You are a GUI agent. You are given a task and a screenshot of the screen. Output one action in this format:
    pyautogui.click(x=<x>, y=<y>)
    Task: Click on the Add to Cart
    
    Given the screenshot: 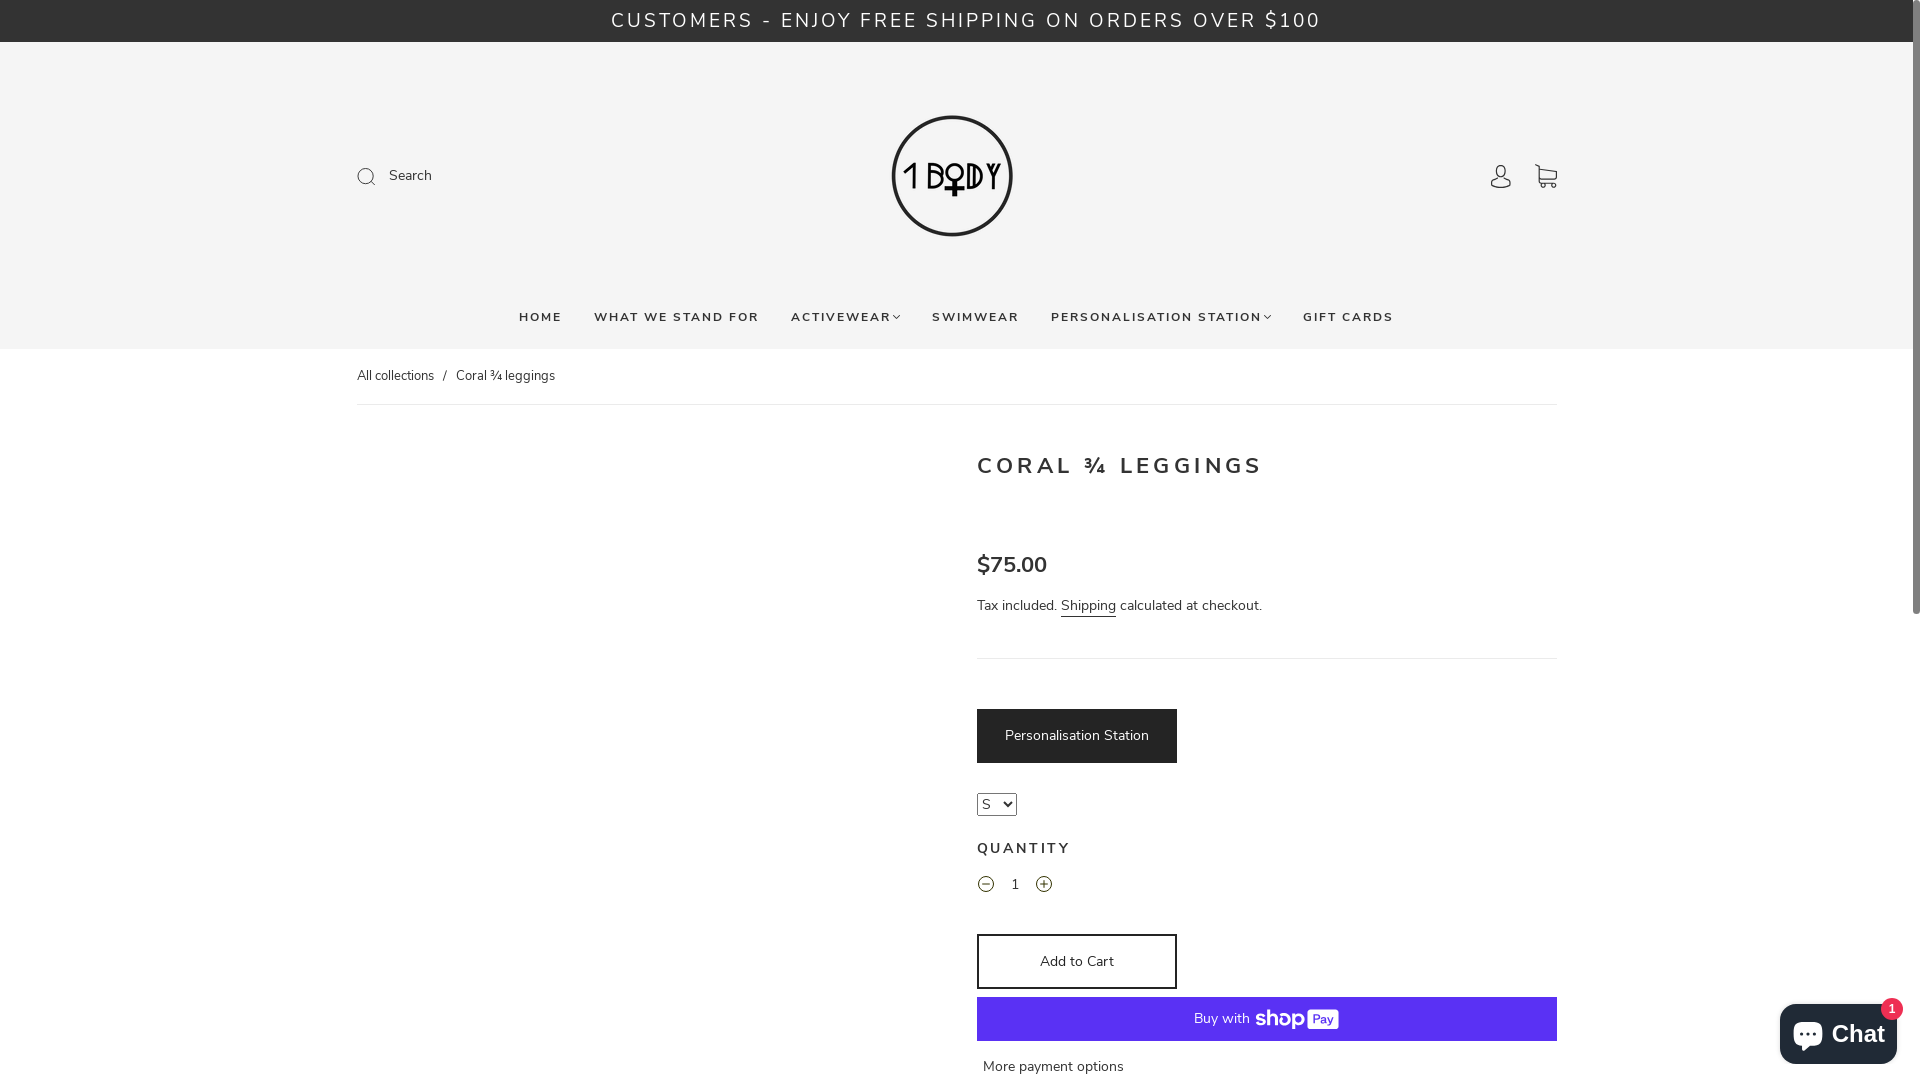 What is the action you would take?
    pyautogui.click(x=1076, y=962)
    